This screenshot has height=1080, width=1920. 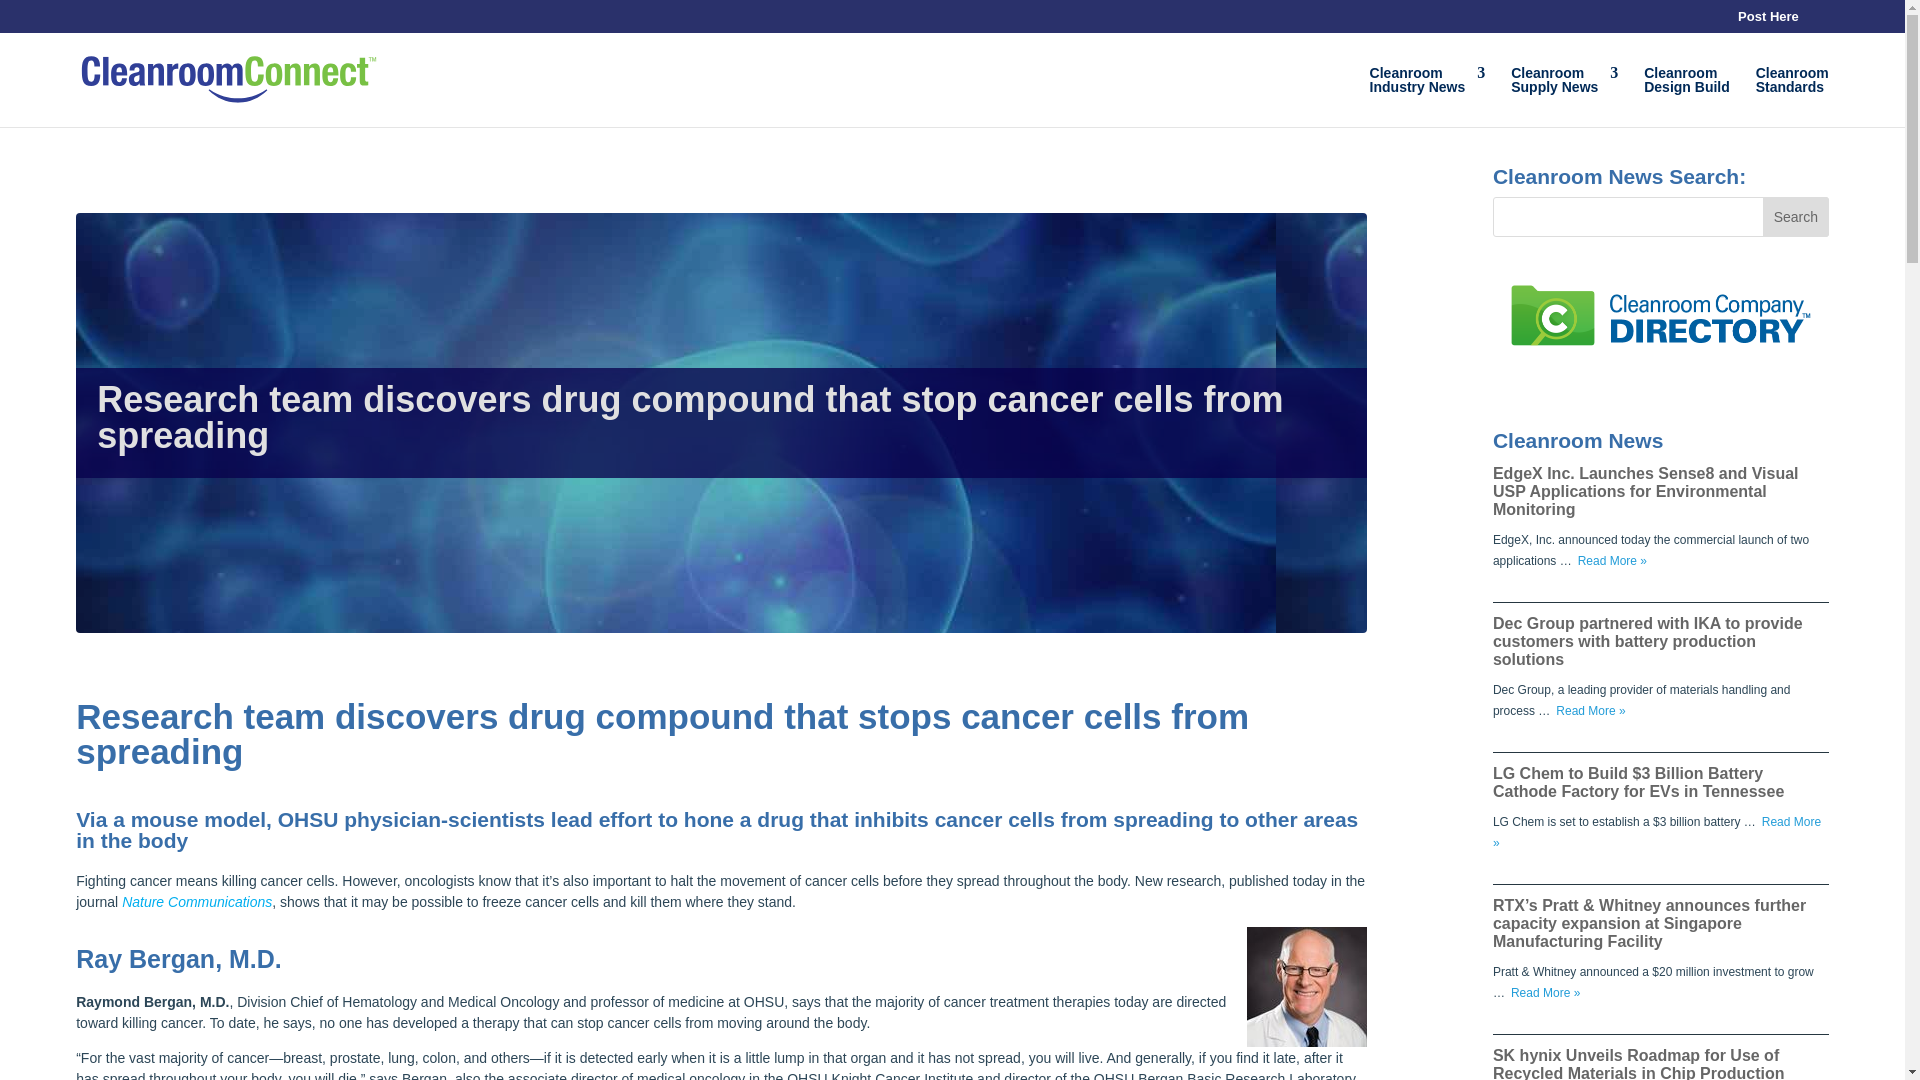 What do you see at coordinates (197, 902) in the screenshot?
I see `Cleanroom News` at bounding box center [197, 902].